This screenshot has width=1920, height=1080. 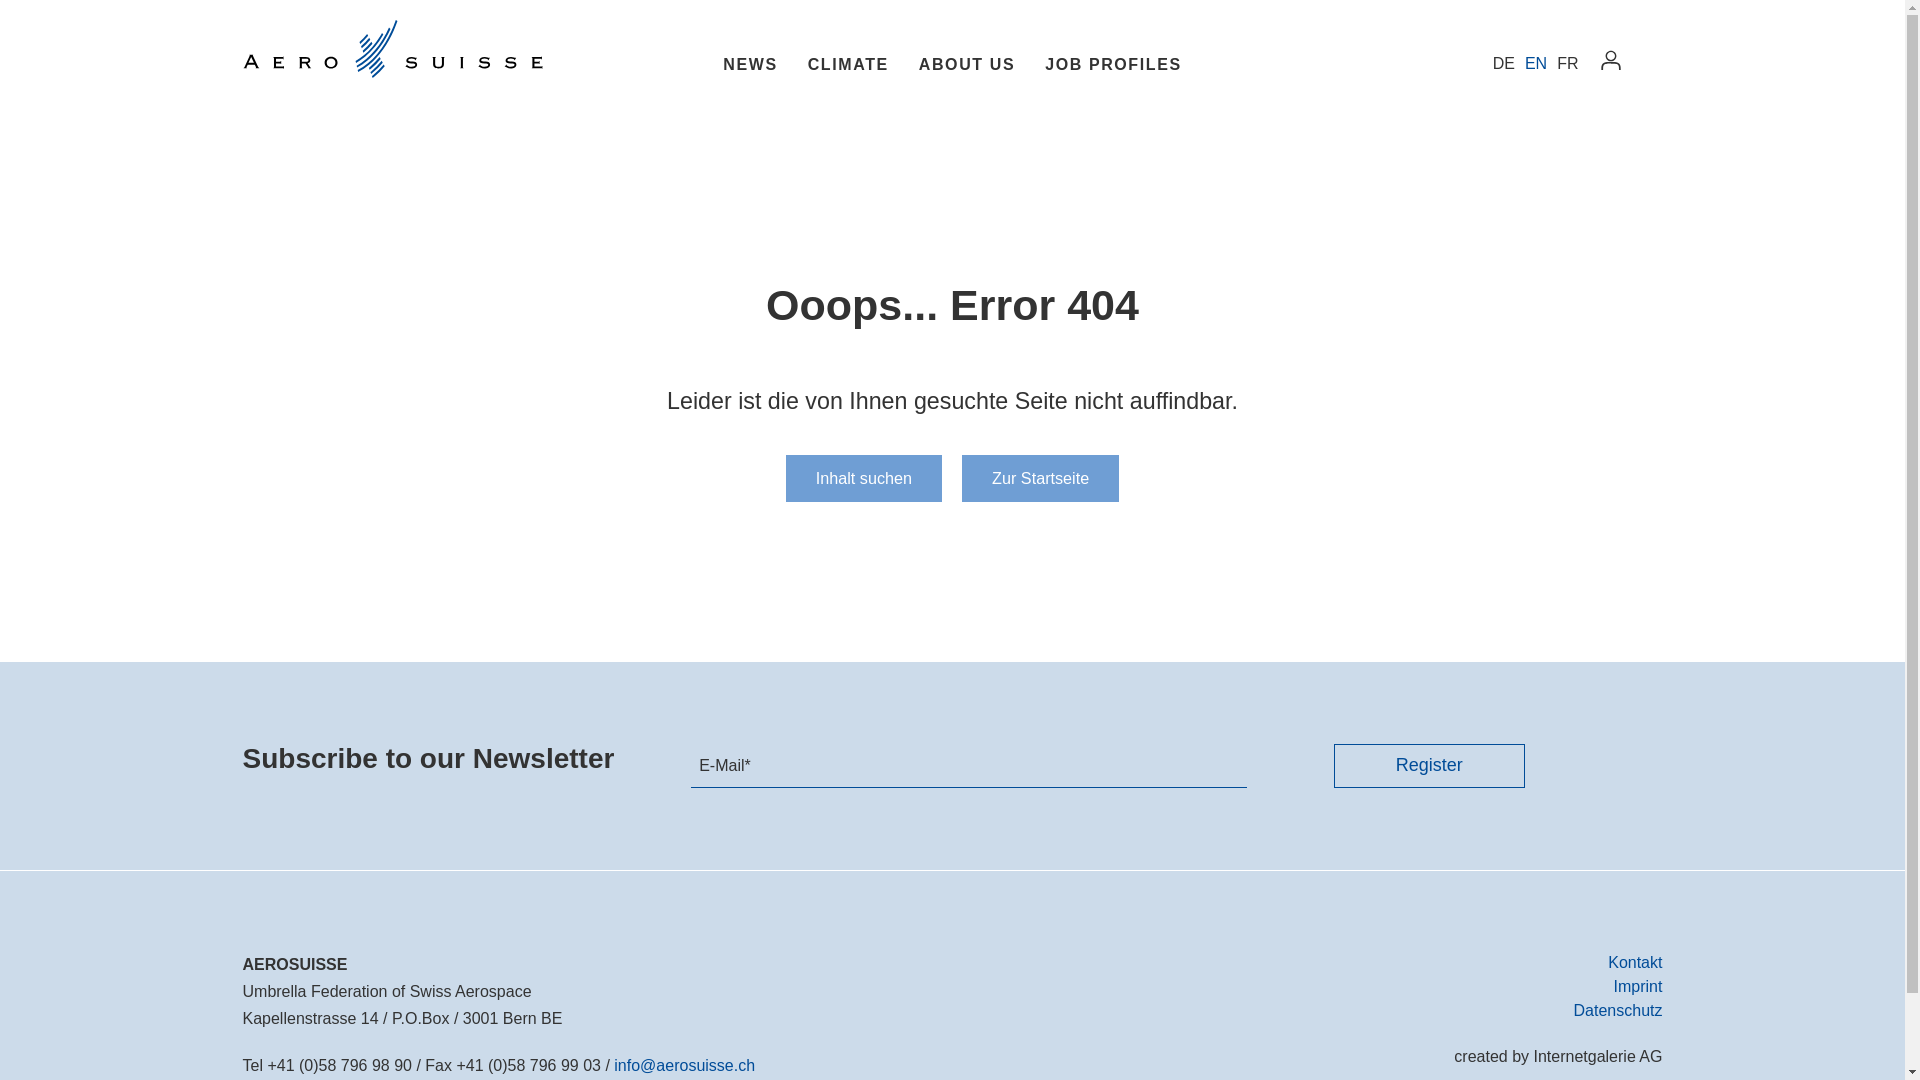 What do you see at coordinates (864, 478) in the screenshot?
I see `Inhalt suchen` at bounding box center [864, 478].